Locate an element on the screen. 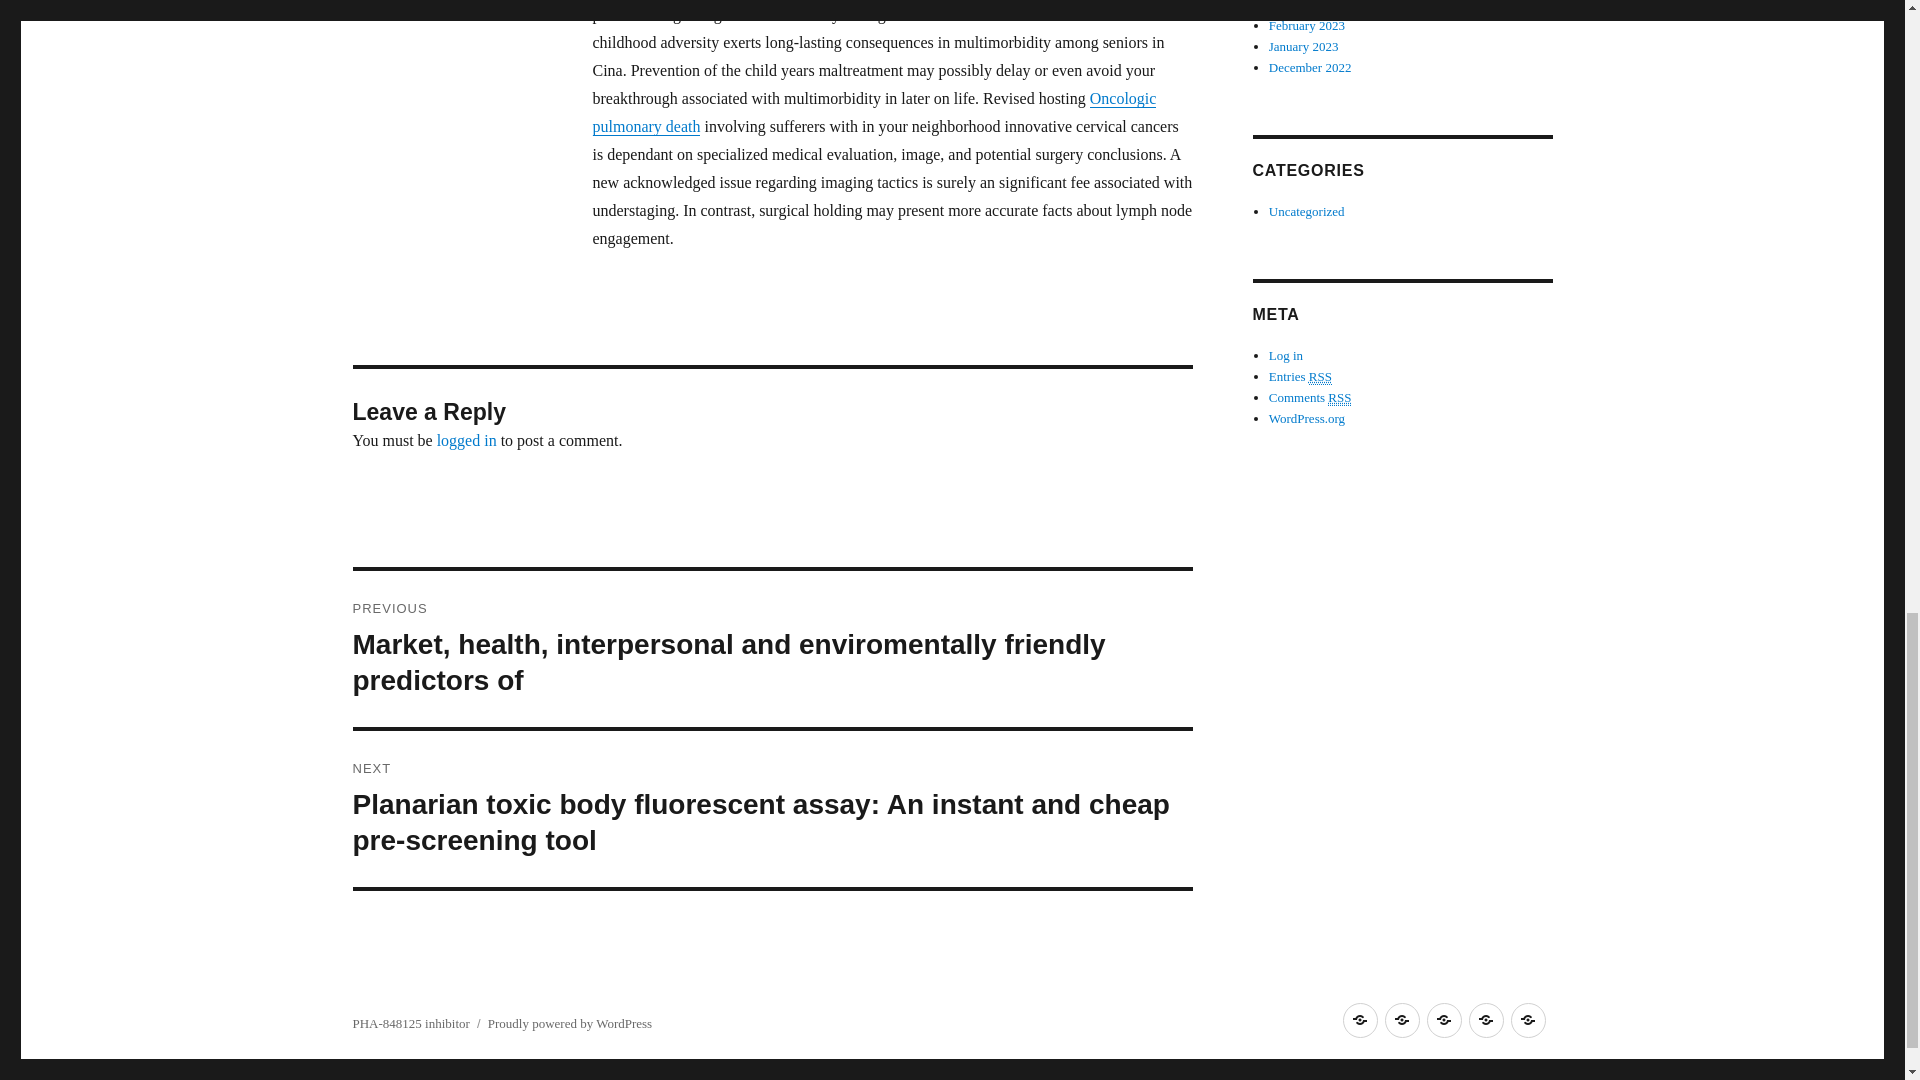  Really Simple Syndication is located at coordinates (1340, 418).